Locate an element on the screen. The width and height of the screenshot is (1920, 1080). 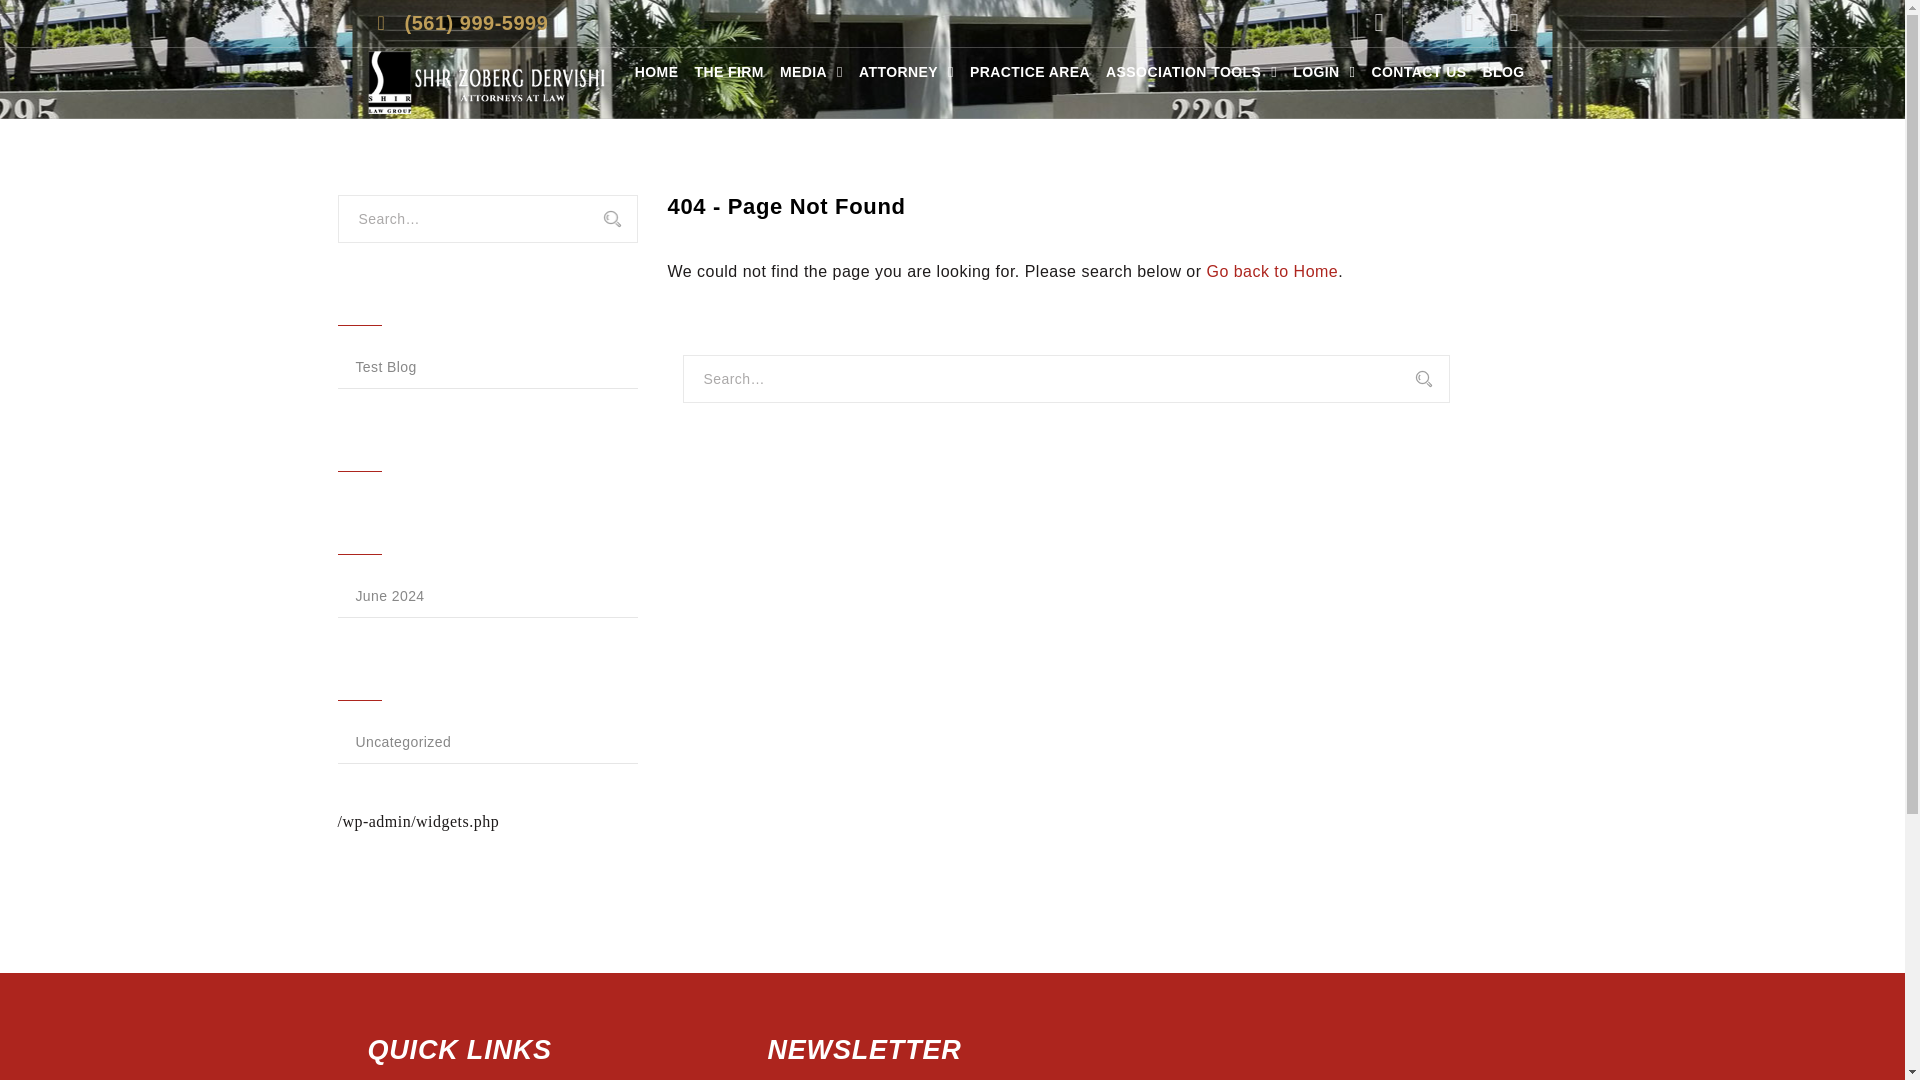
PRACTICE AREA is located at coordinates (1030, 72).